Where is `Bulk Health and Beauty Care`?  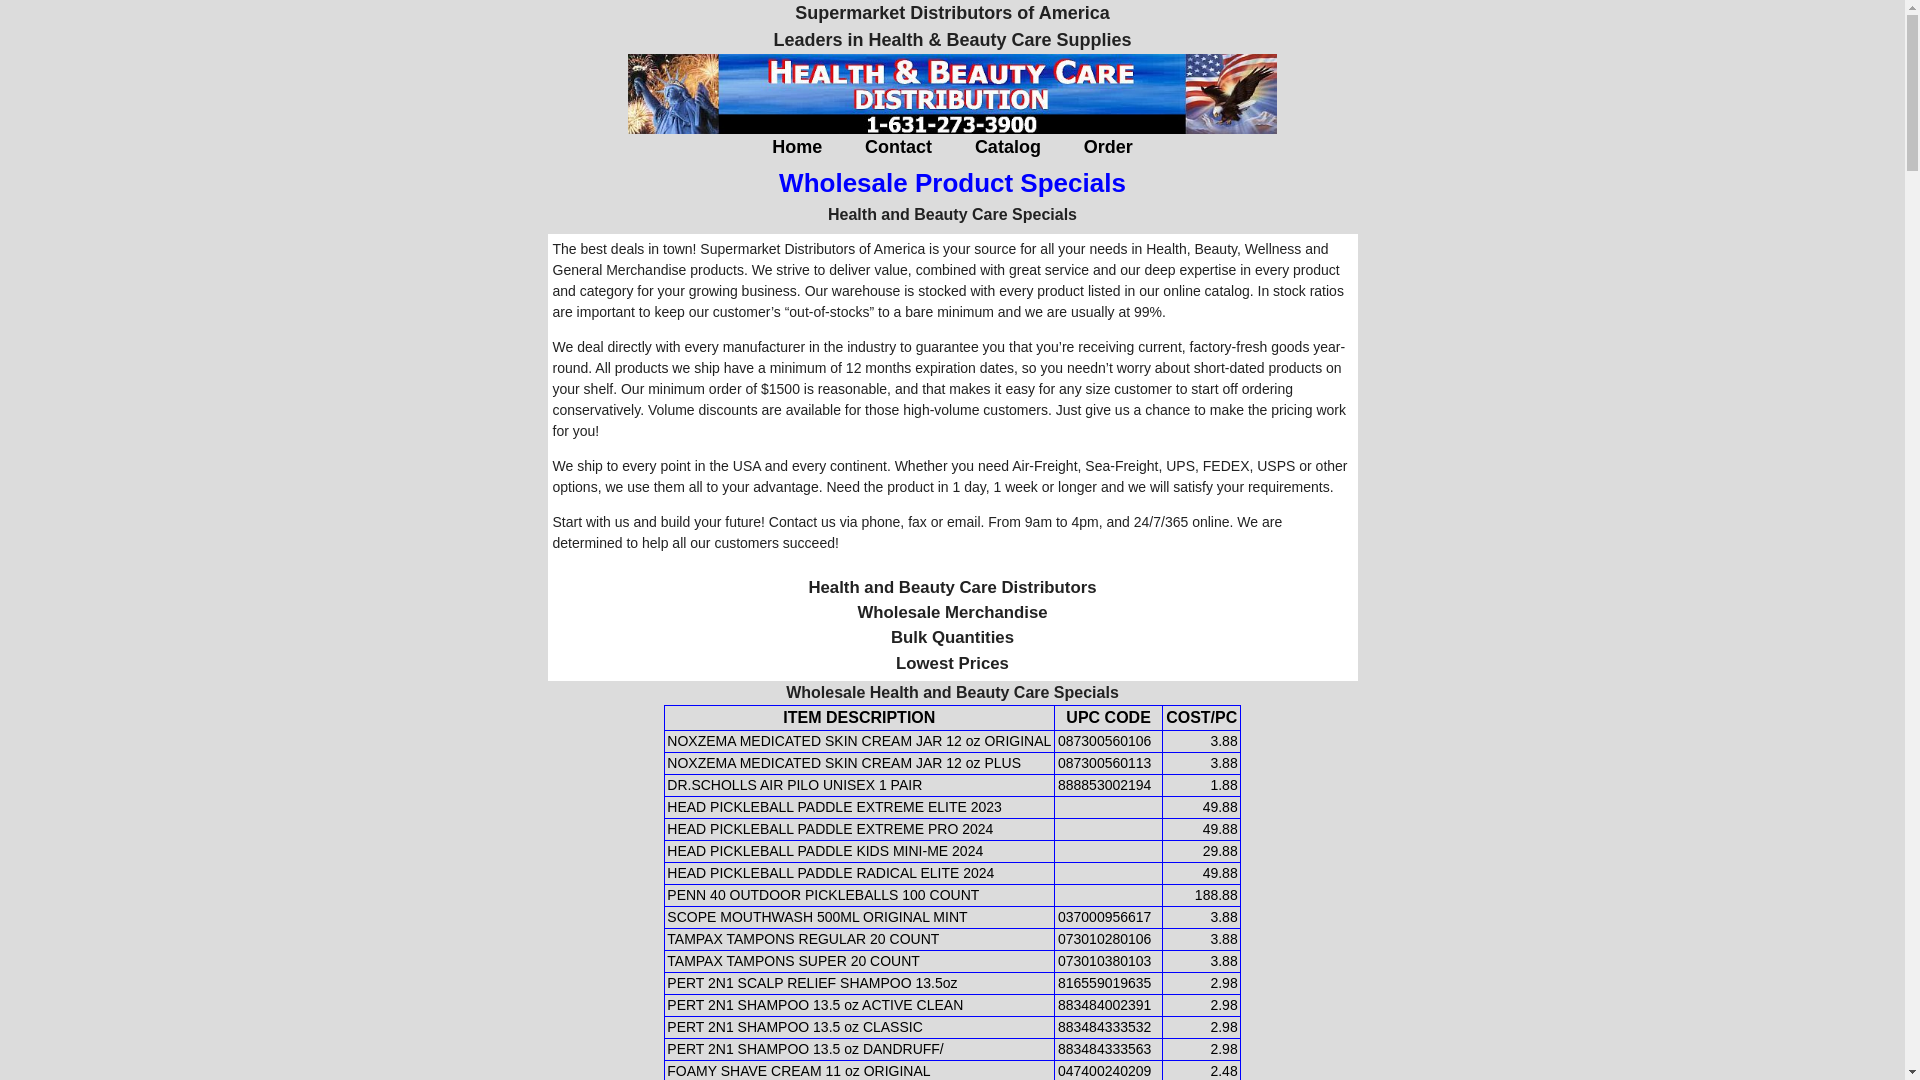 Bulk Health and Beauty Care is located at coordinates (1108, 146).